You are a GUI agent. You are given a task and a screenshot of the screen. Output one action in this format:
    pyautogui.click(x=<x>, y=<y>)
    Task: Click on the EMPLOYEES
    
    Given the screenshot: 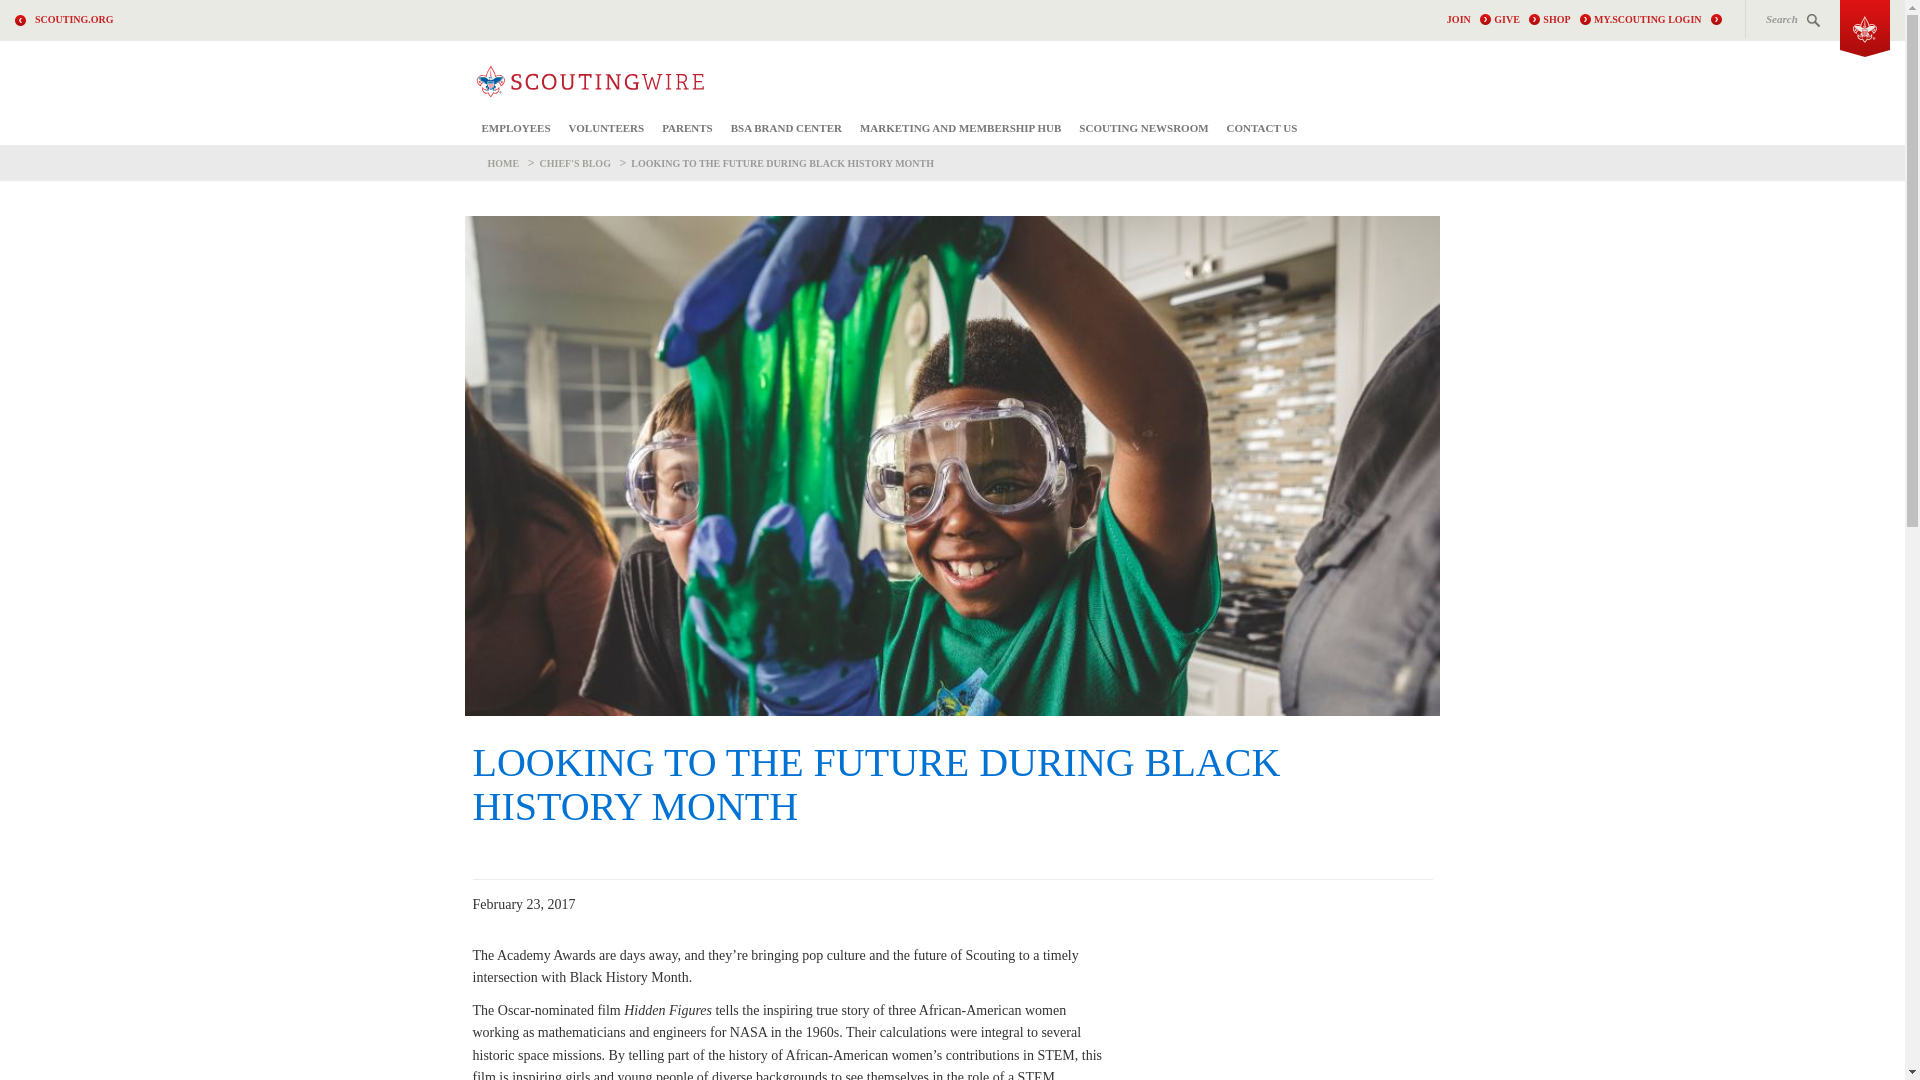 What is the action you would take?
    pyautogui.click(x=515, y=128)
    